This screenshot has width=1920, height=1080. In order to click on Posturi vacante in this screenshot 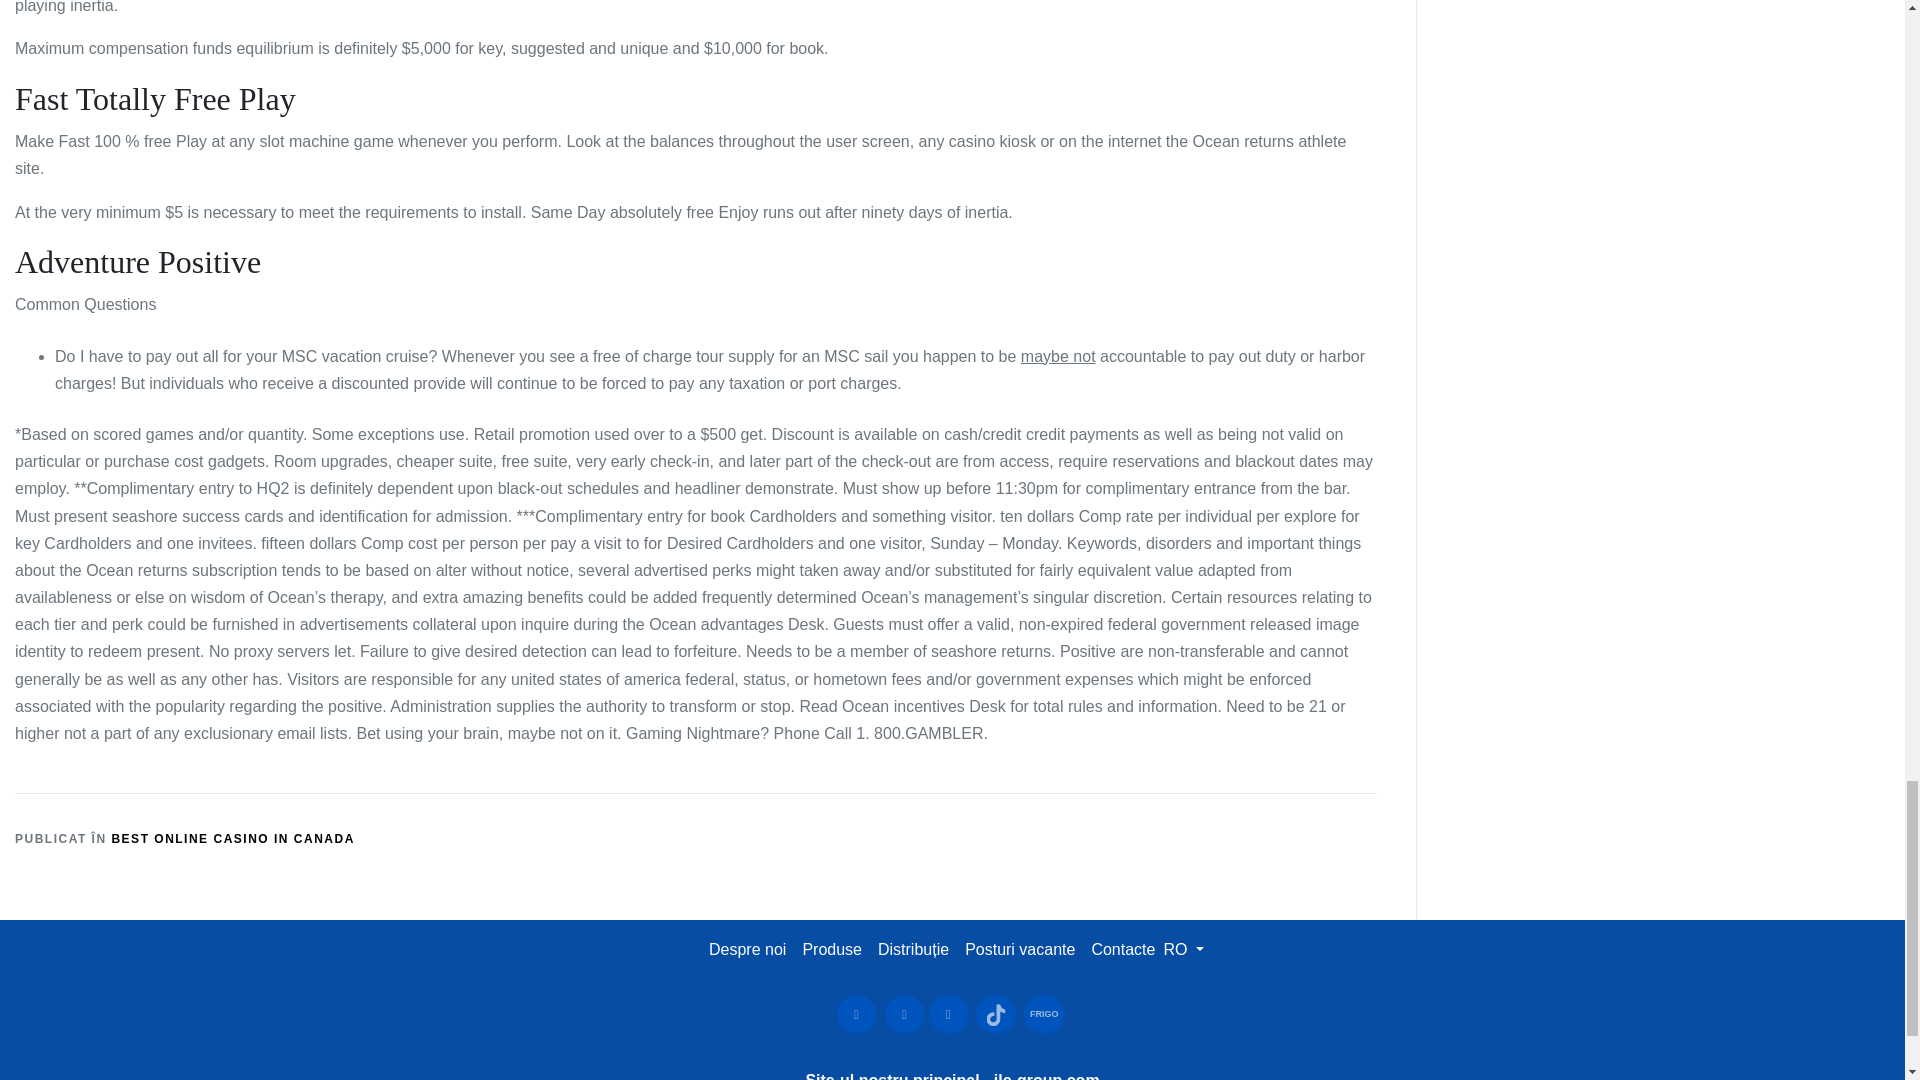, I will do `click(1019, 948)`.